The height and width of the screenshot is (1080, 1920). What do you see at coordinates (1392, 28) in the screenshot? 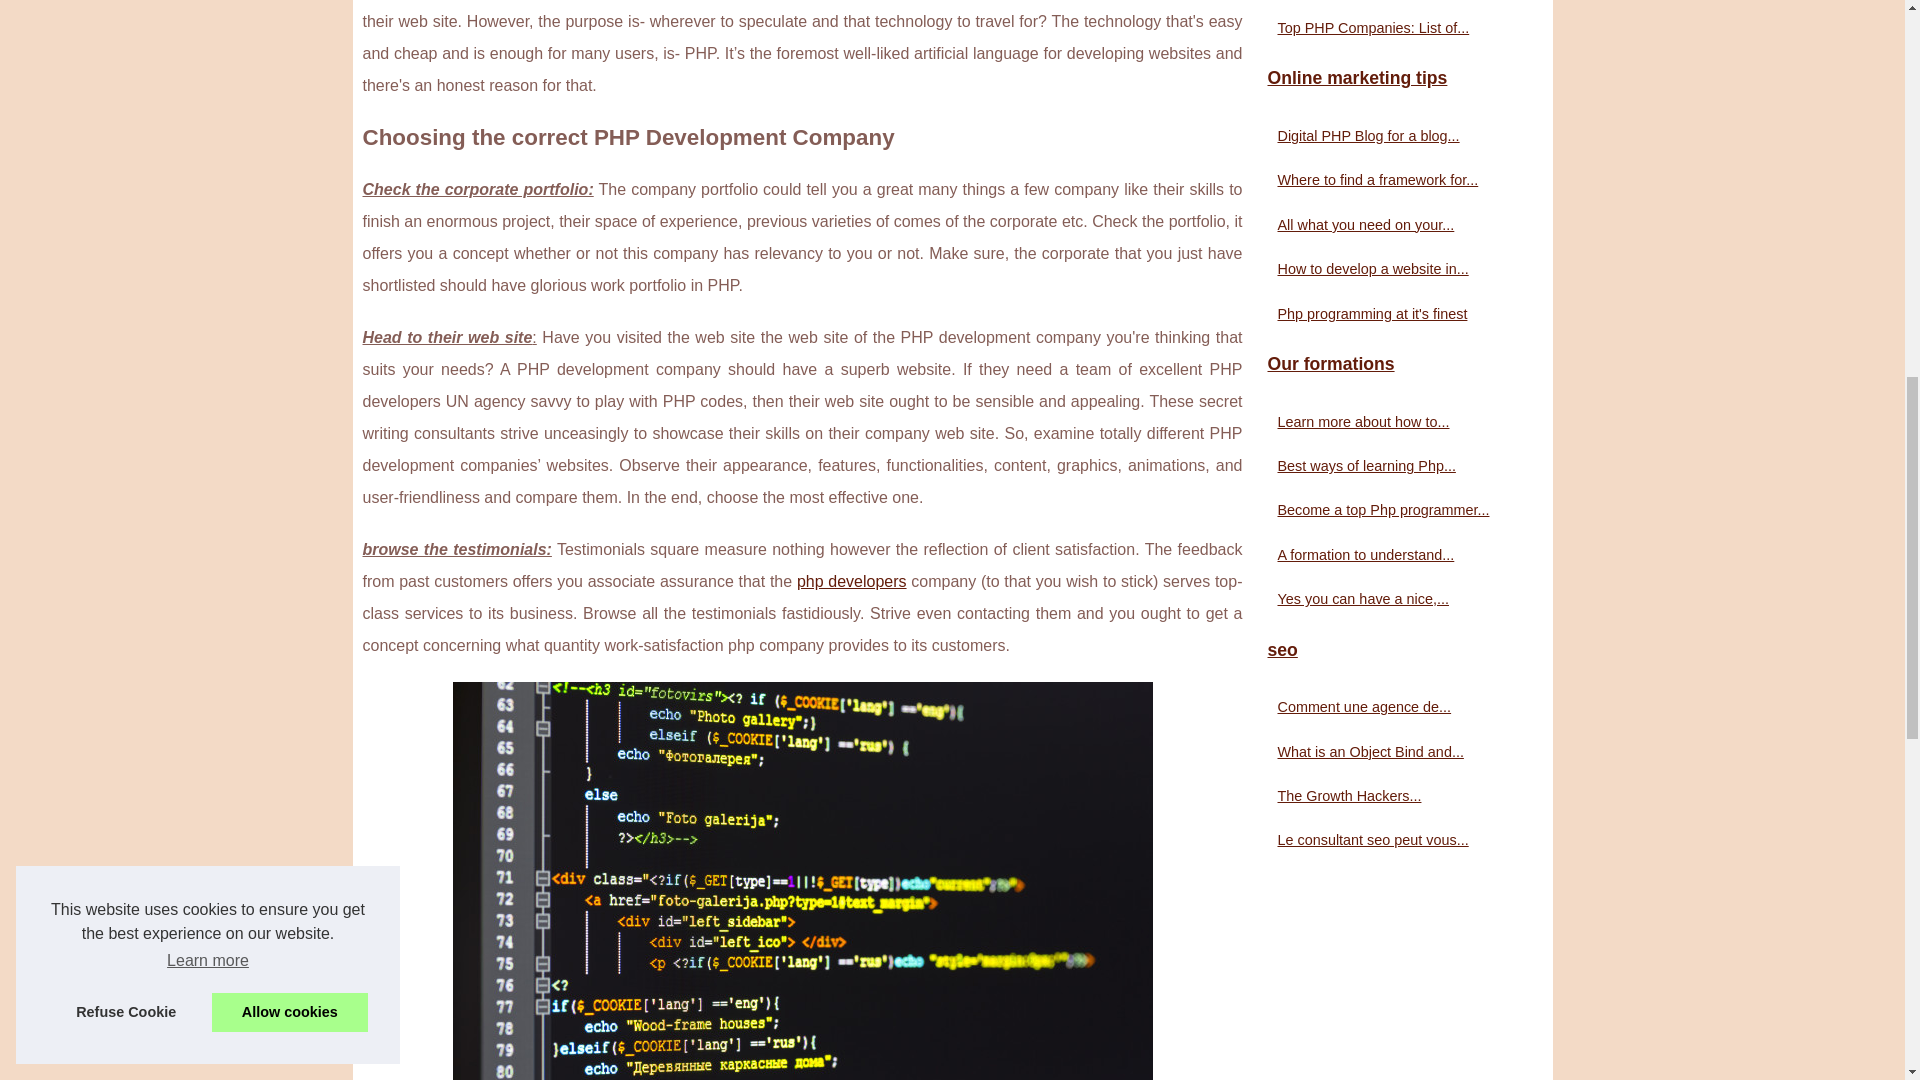
I see `Top PHP Companies: List of...` at bounding box center [1392, 28].